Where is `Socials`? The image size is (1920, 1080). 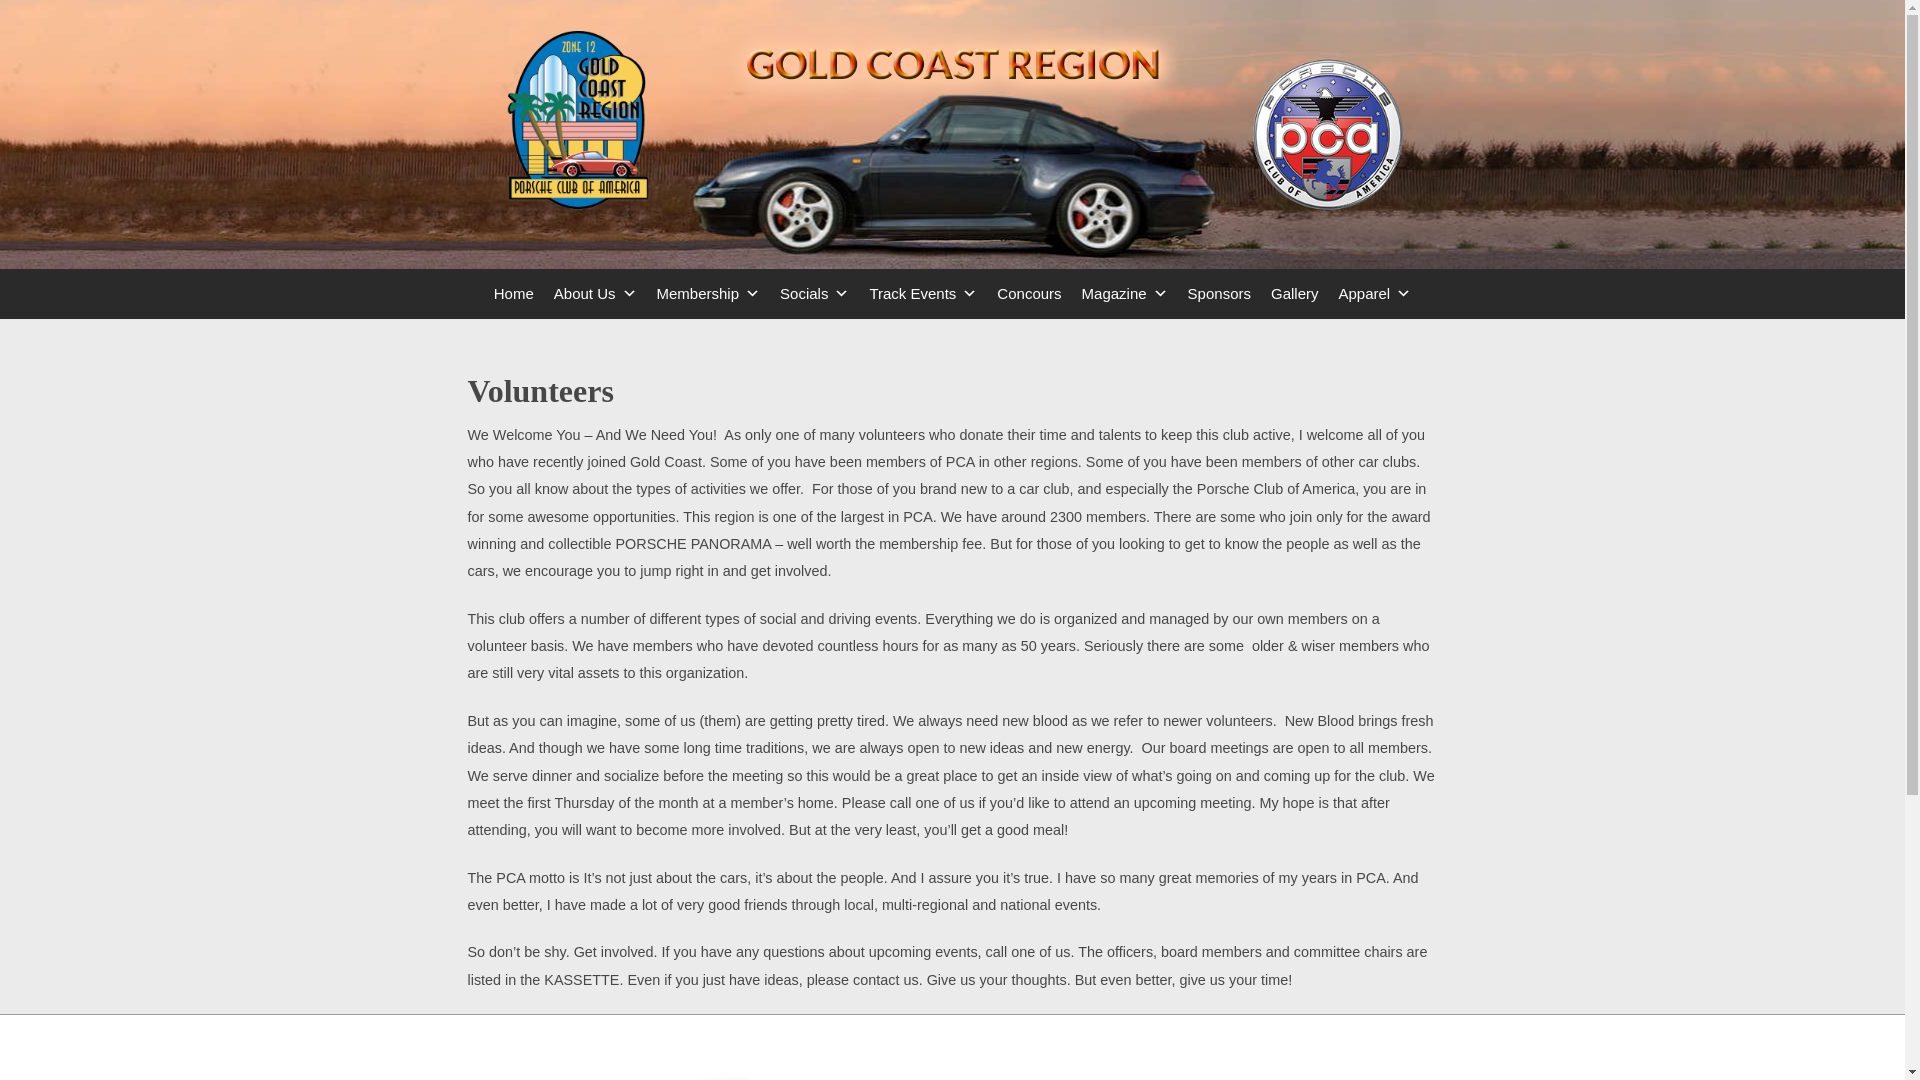 Socials is located at coordinates (814, 293).